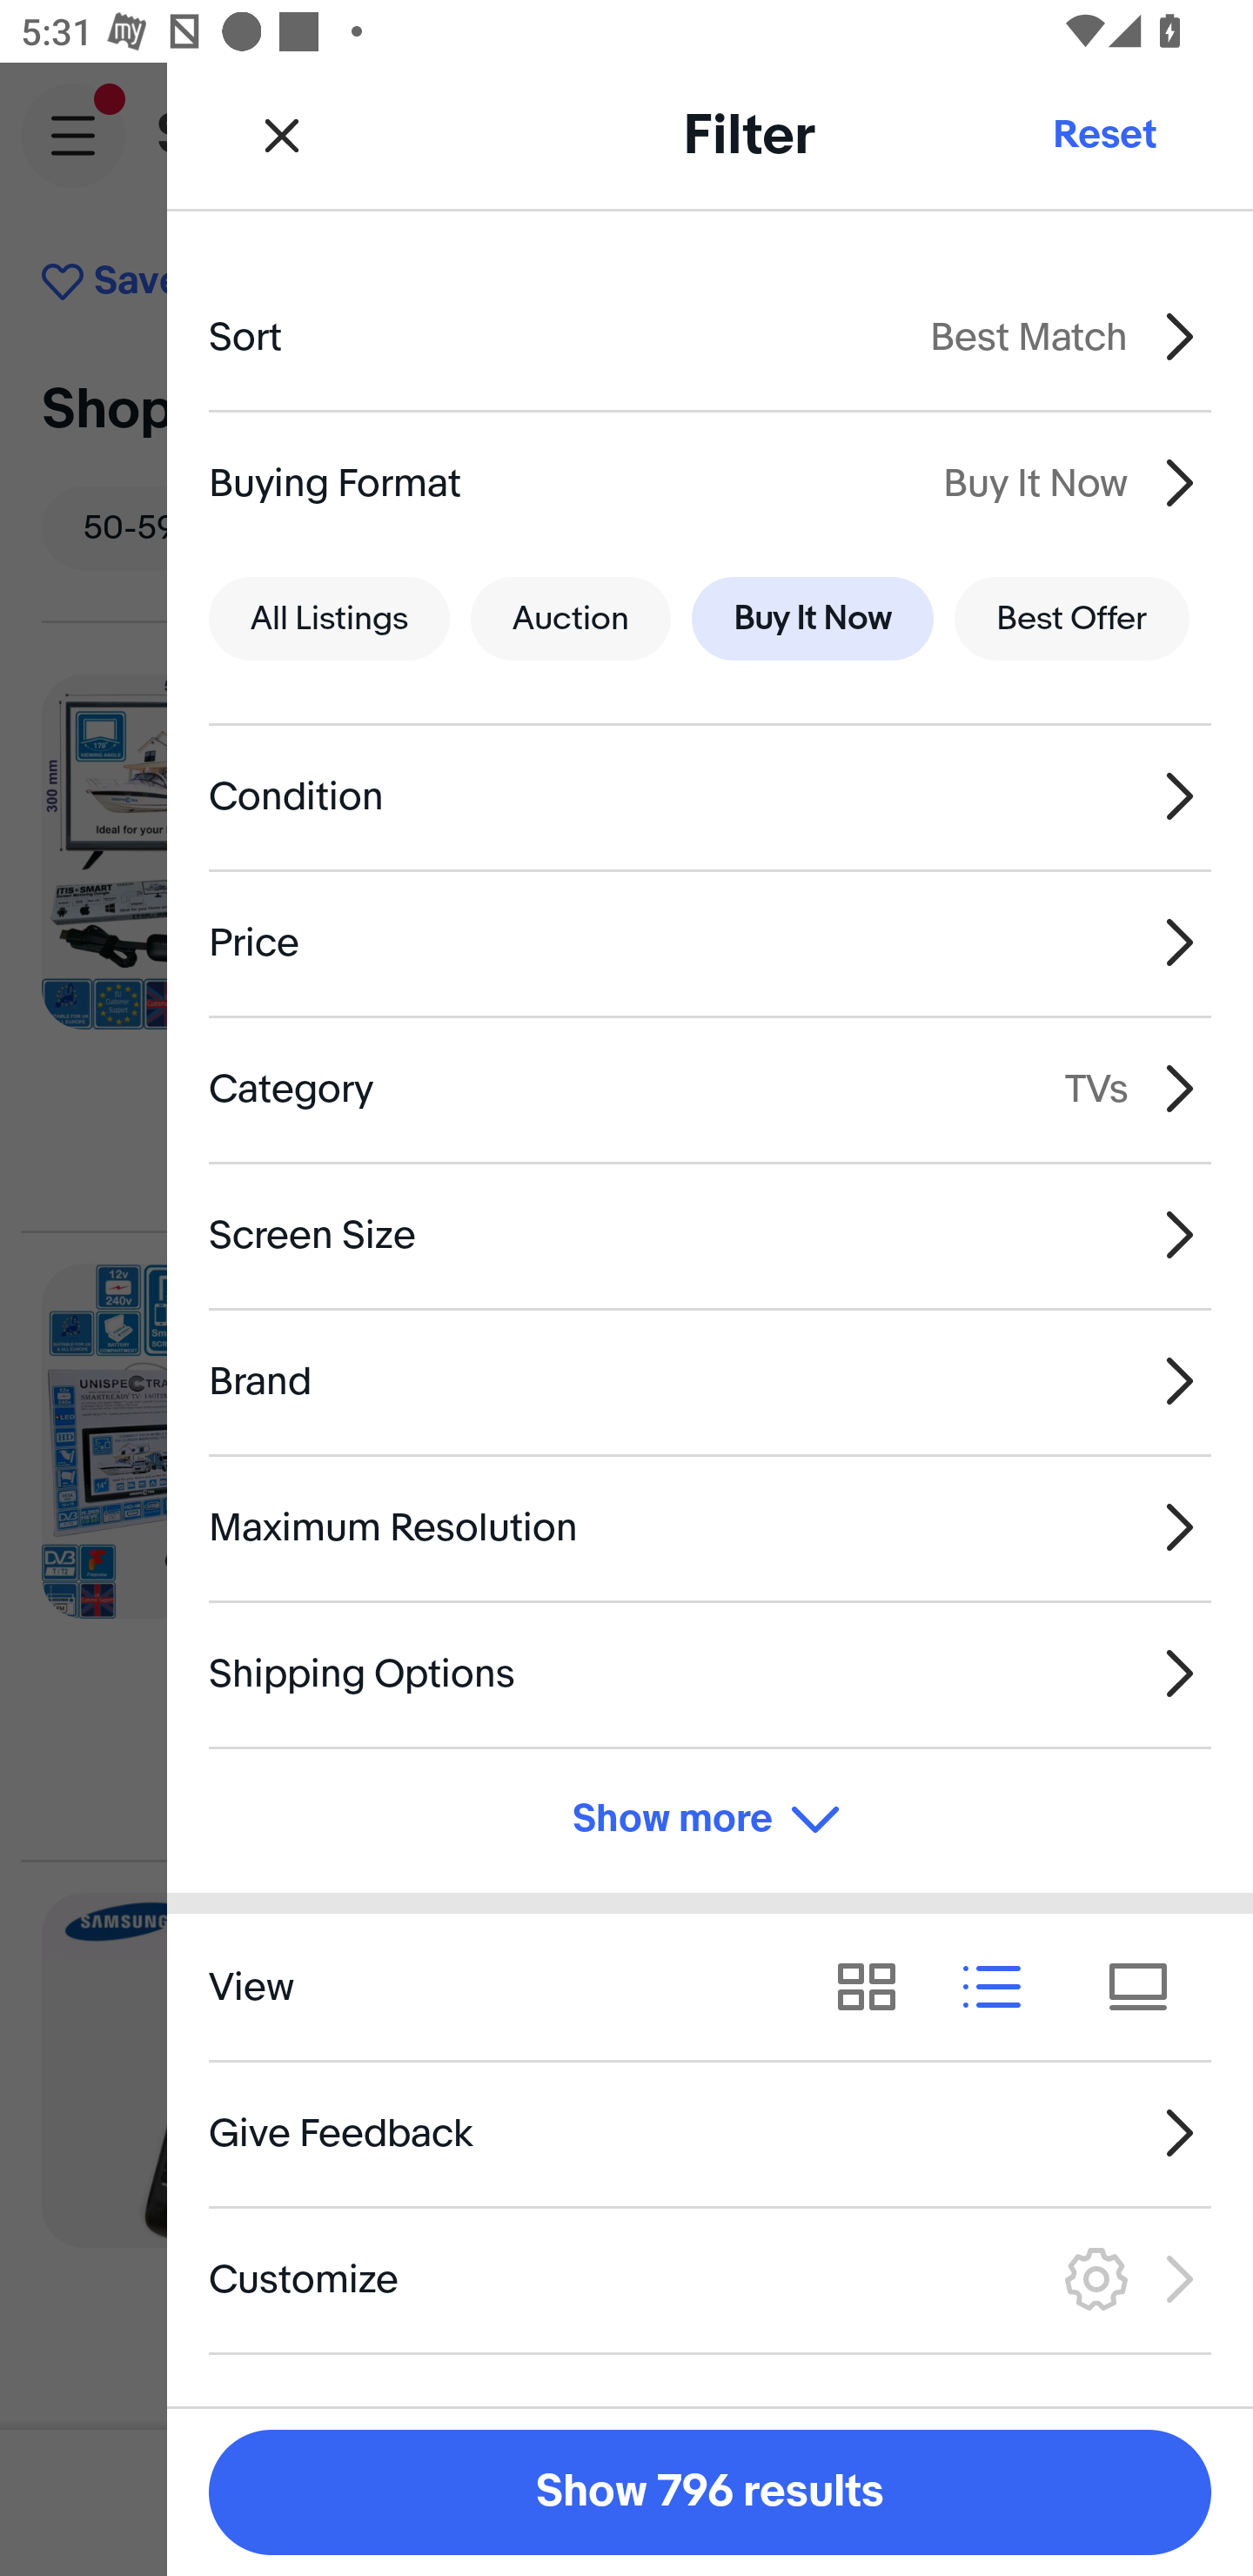 Image resolution: width=1253 pixels, height=2576 pixels. I want to click on Brand, so click(710, 1382).